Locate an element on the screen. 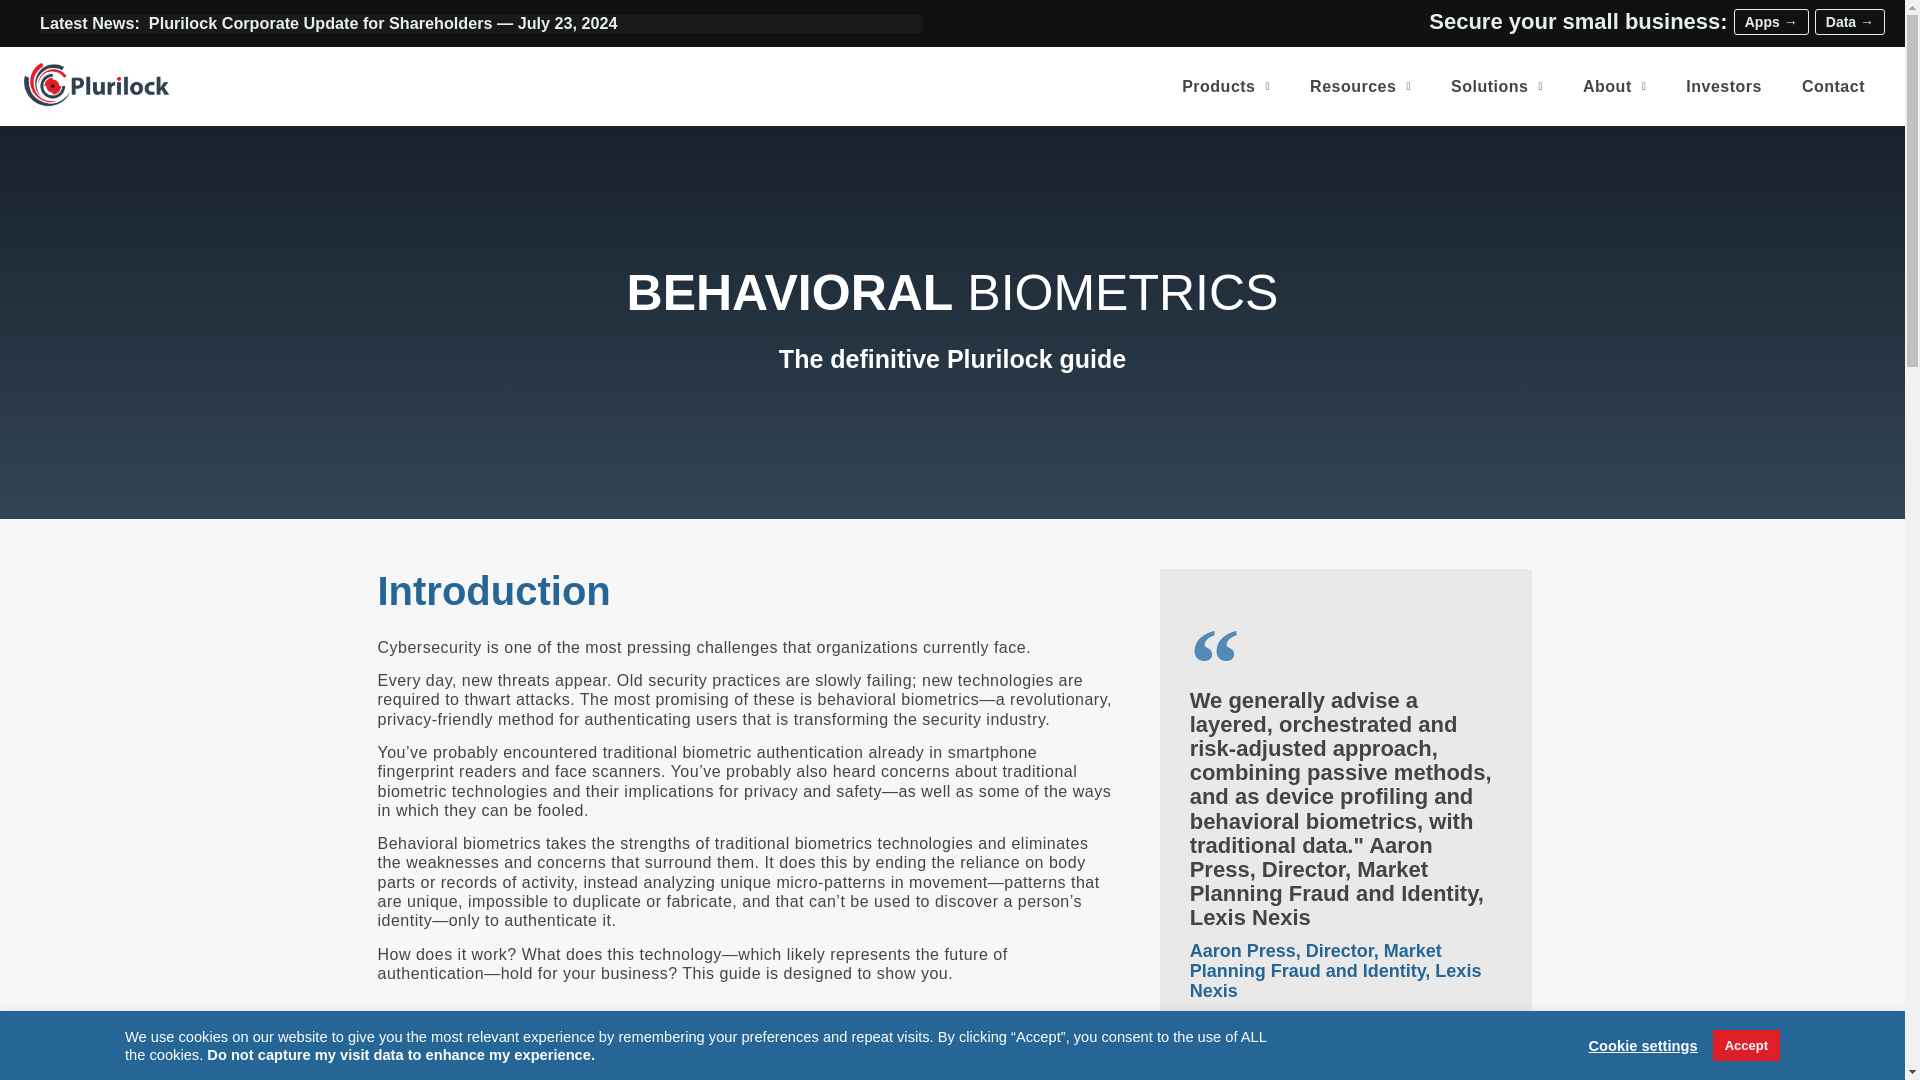 This screenshot has height=1080, width=1920. About is located at coordinates (1614, 86).